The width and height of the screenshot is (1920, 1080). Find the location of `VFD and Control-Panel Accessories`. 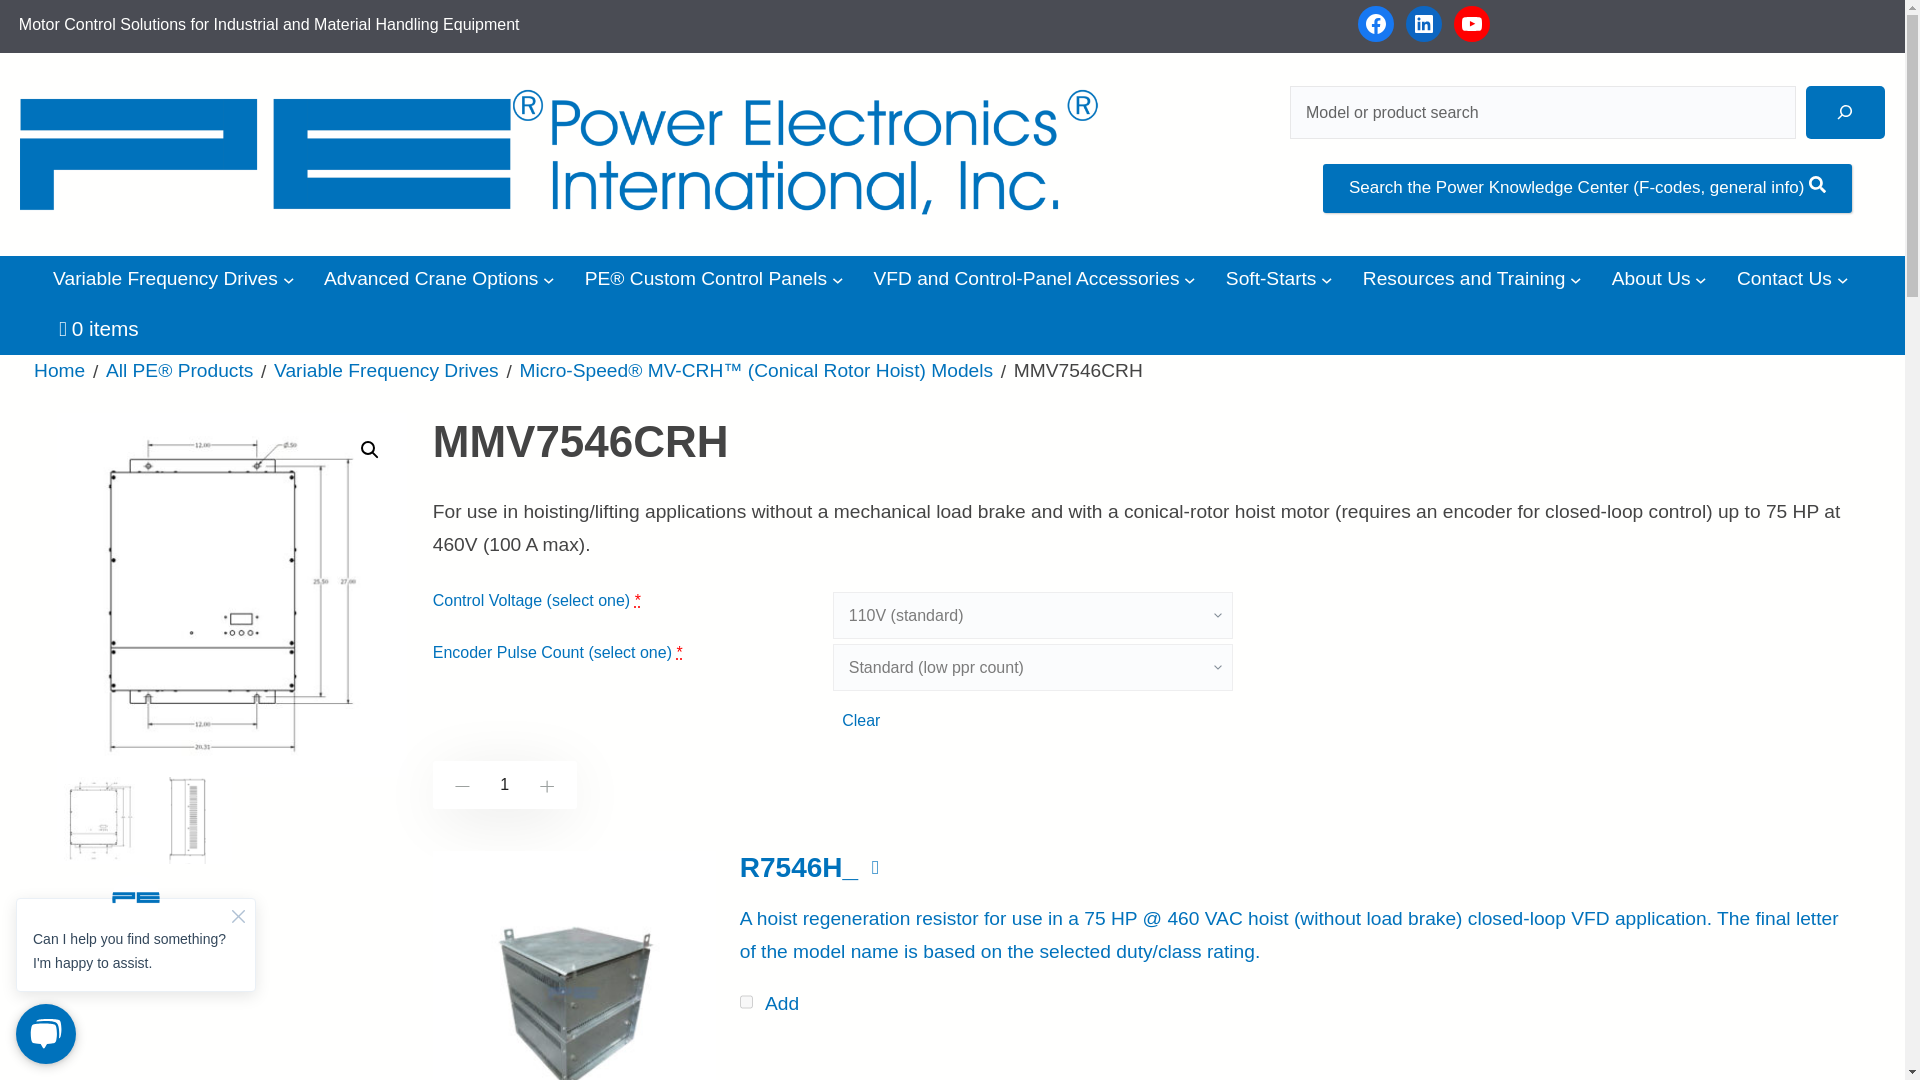

VFD and Control-Panel Accessories is located at coordinates (1026, 279).